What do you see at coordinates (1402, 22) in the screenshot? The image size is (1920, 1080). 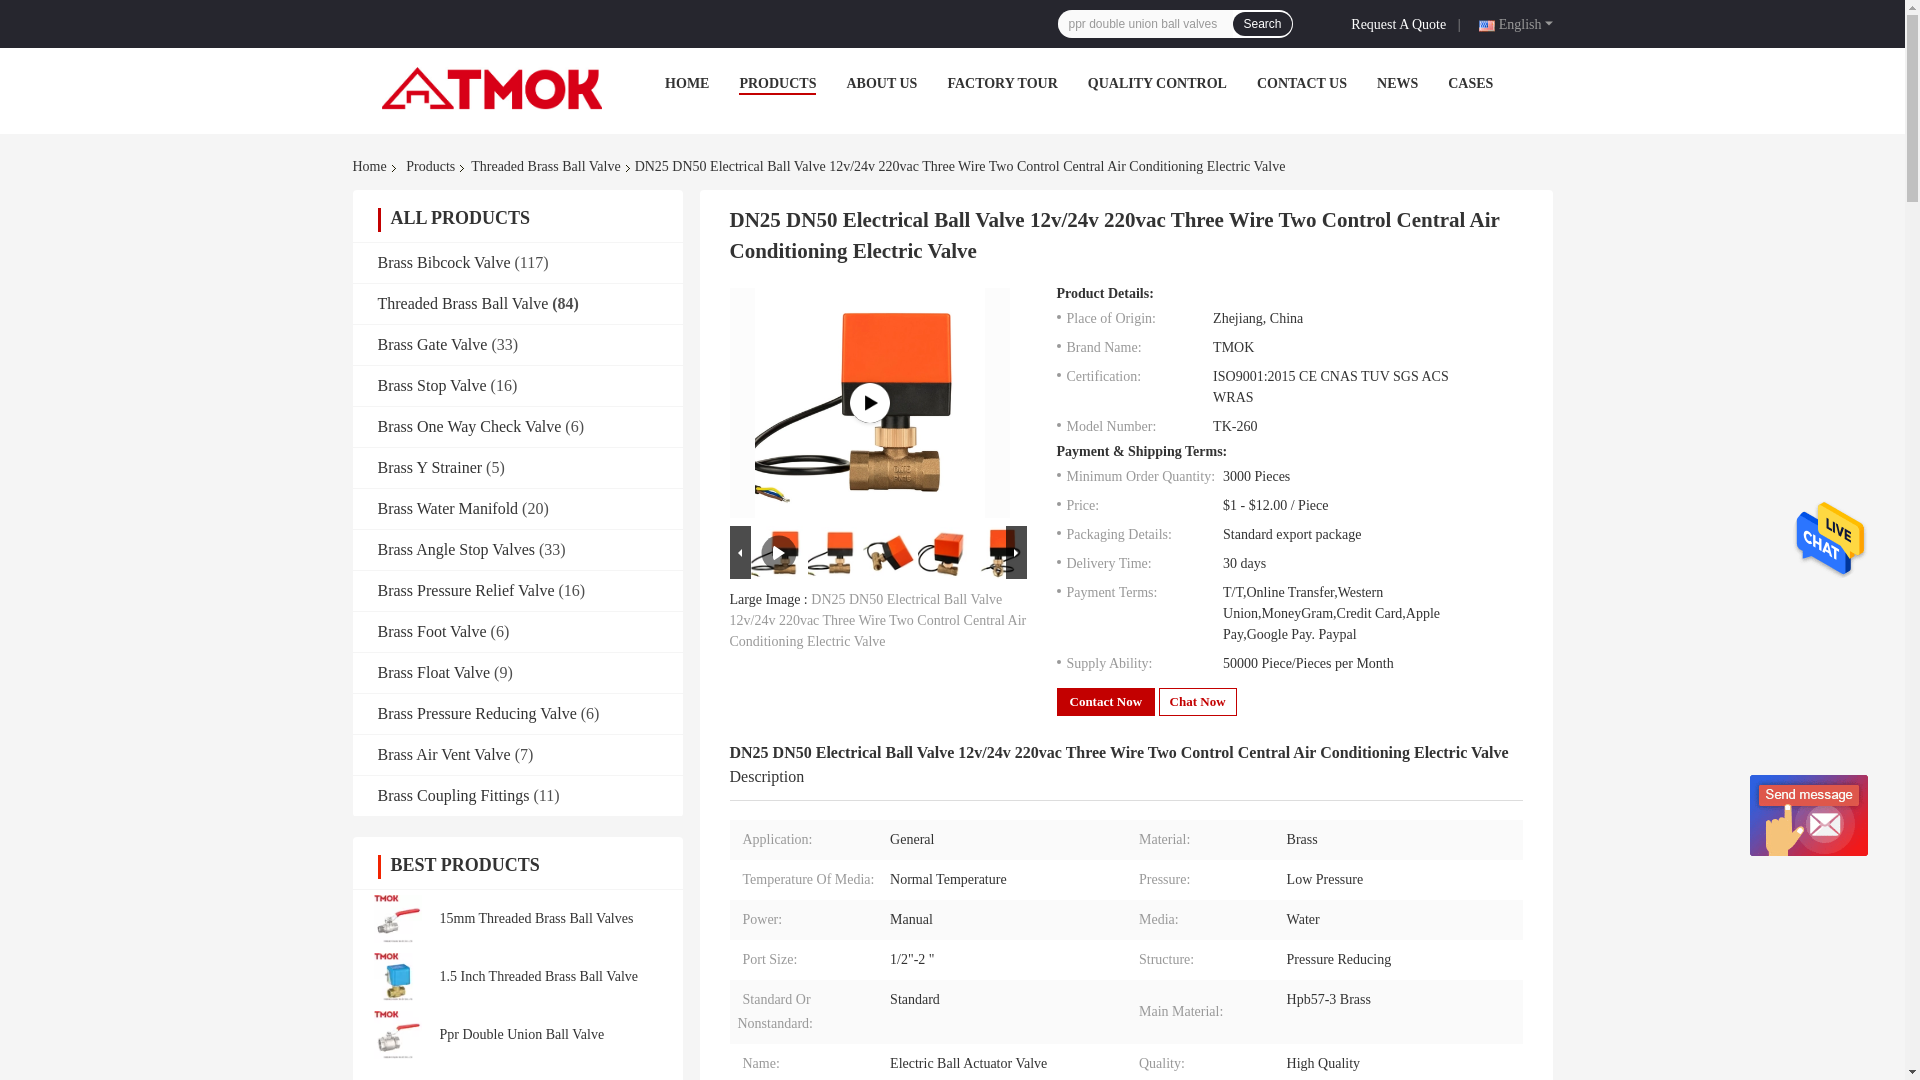 I see `Request A Quote` at bounding box center [1402, 22].